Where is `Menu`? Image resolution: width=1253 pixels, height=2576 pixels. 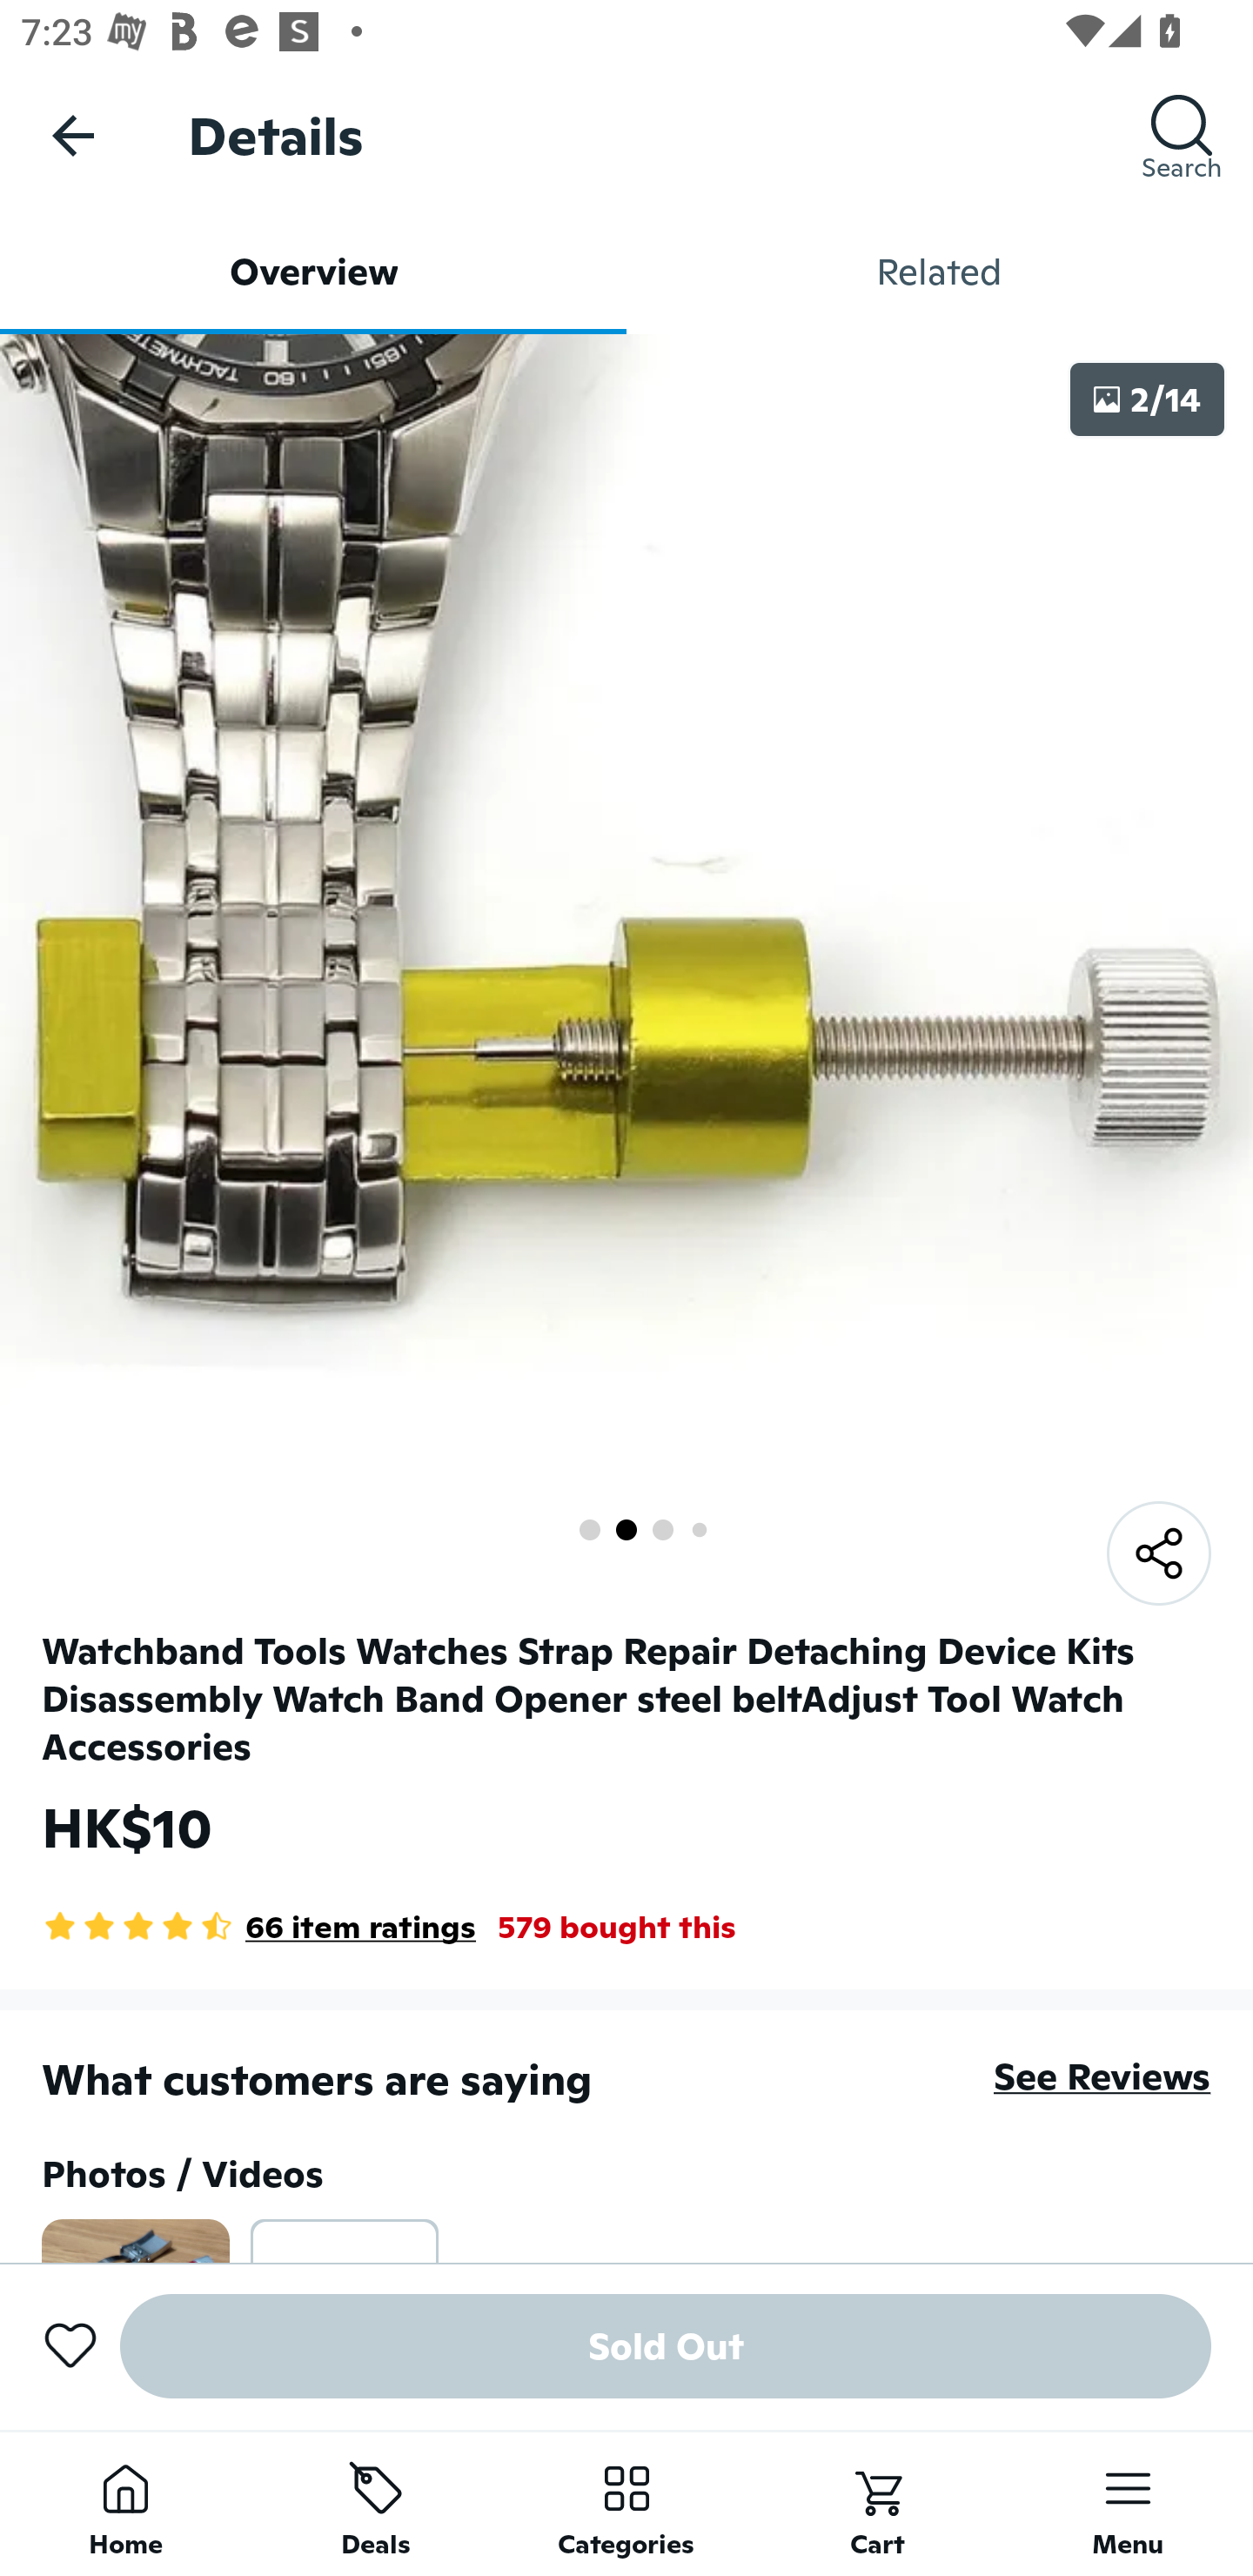
Menu is located at coordinates (1128, 2503).